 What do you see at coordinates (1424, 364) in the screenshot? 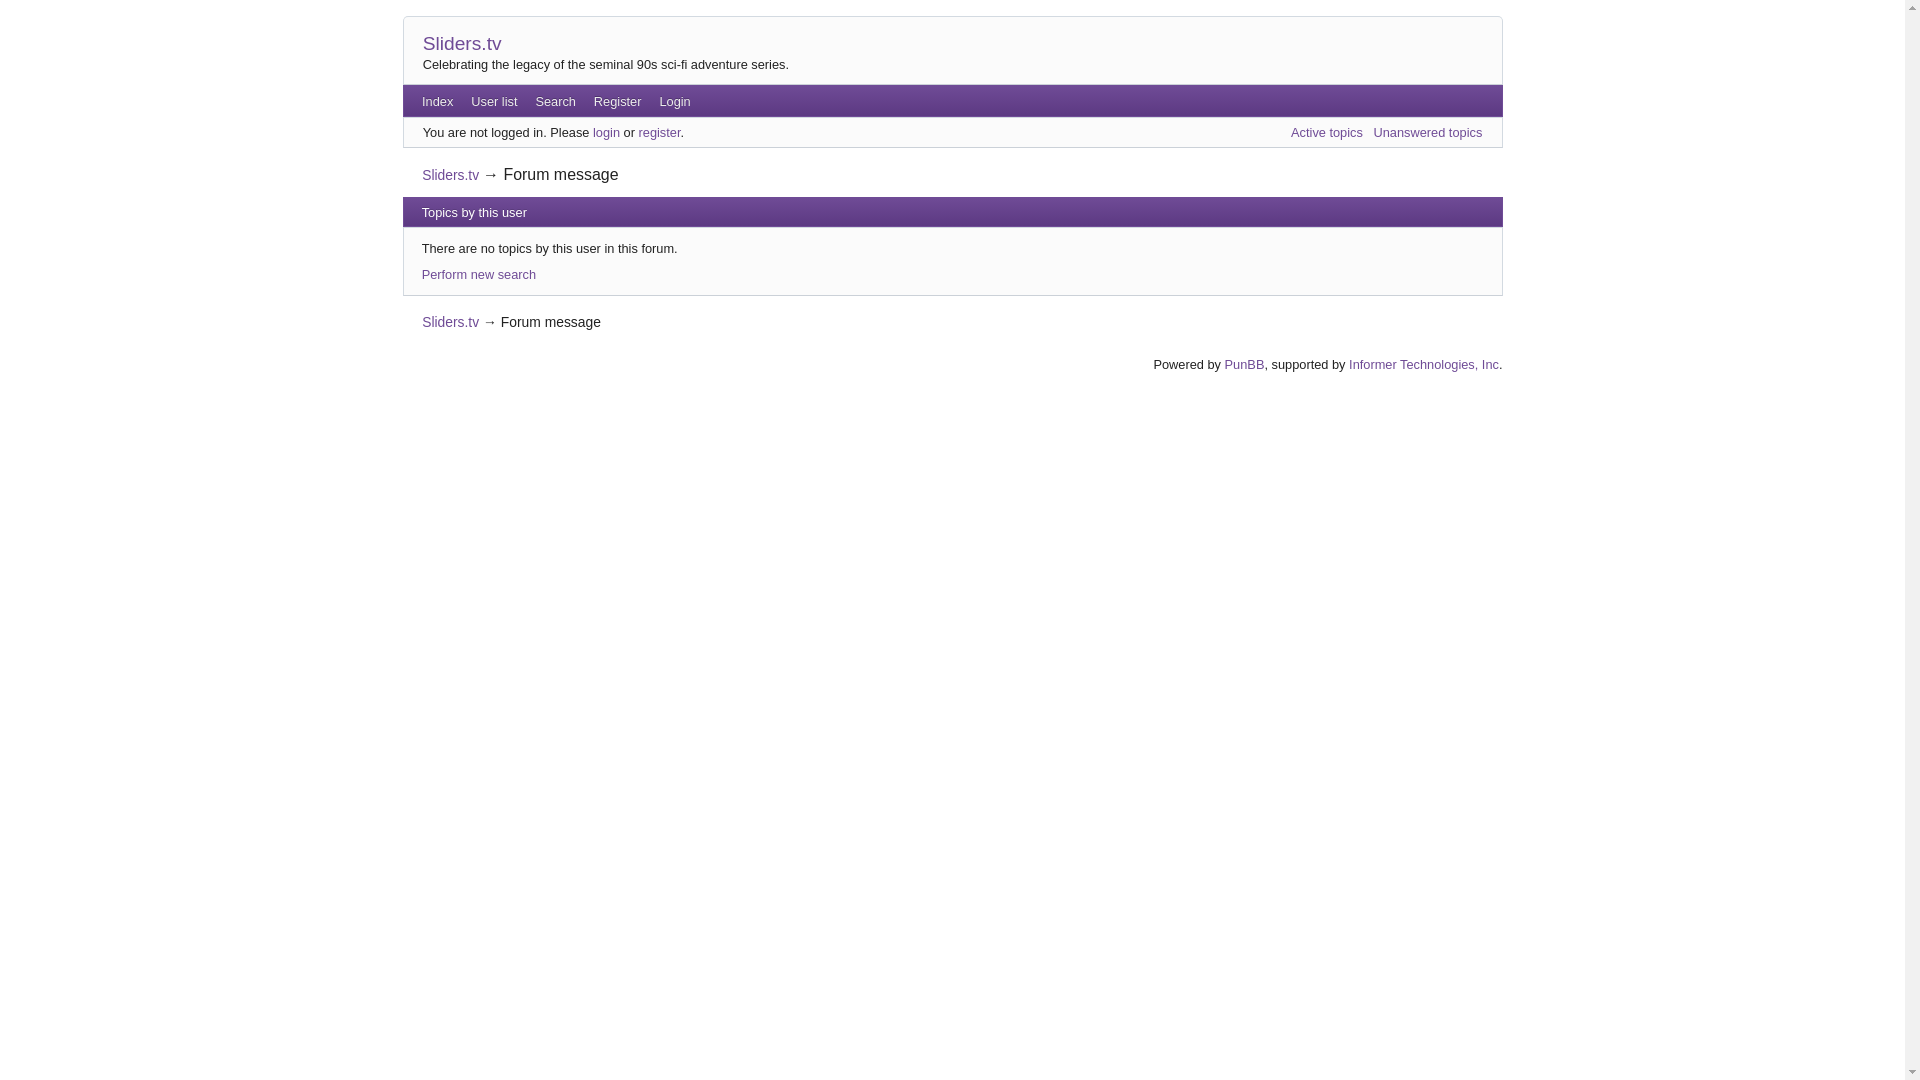
I see `Informer Technologies, Inc` at bounding box center [1424, 364].